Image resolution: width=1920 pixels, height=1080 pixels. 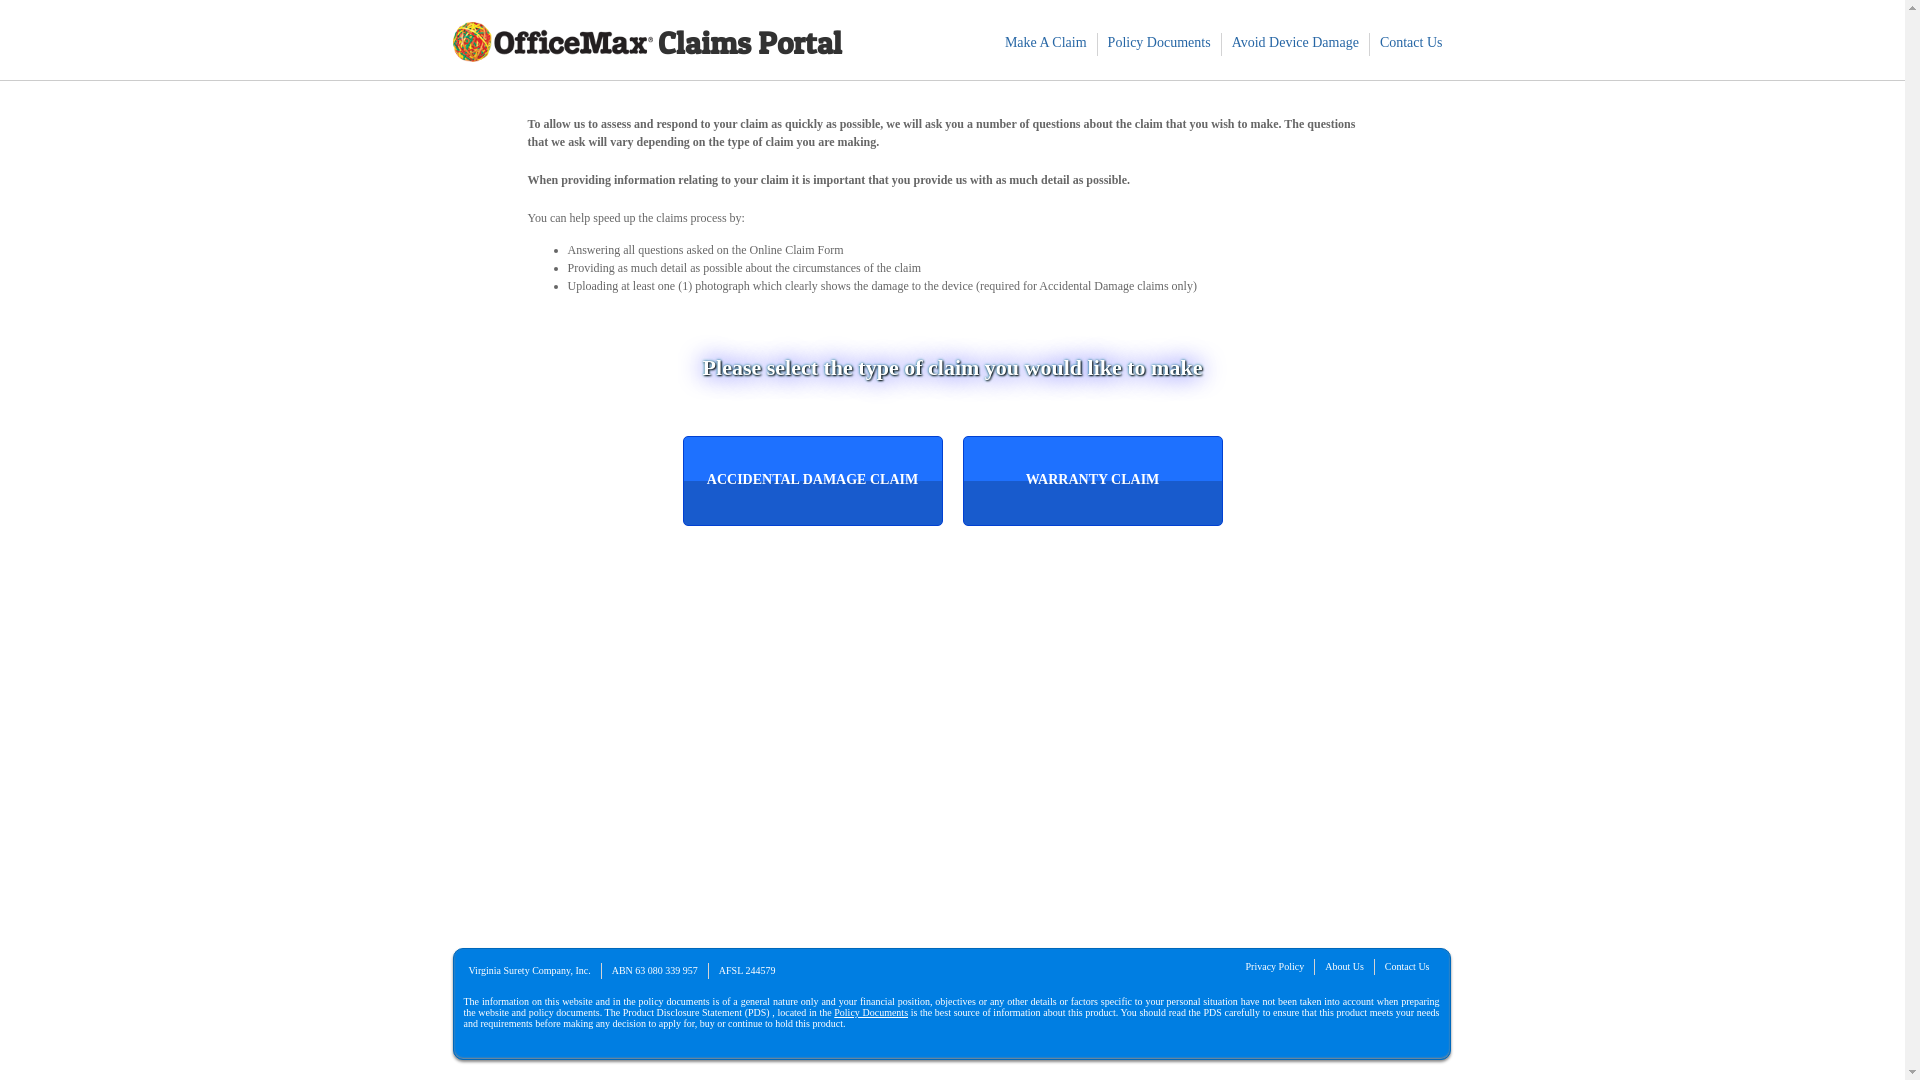 What do you see at coordinates (1160, 43) in the screenshot?
I see `Policy Documents` at bounding box center [1160, 43].